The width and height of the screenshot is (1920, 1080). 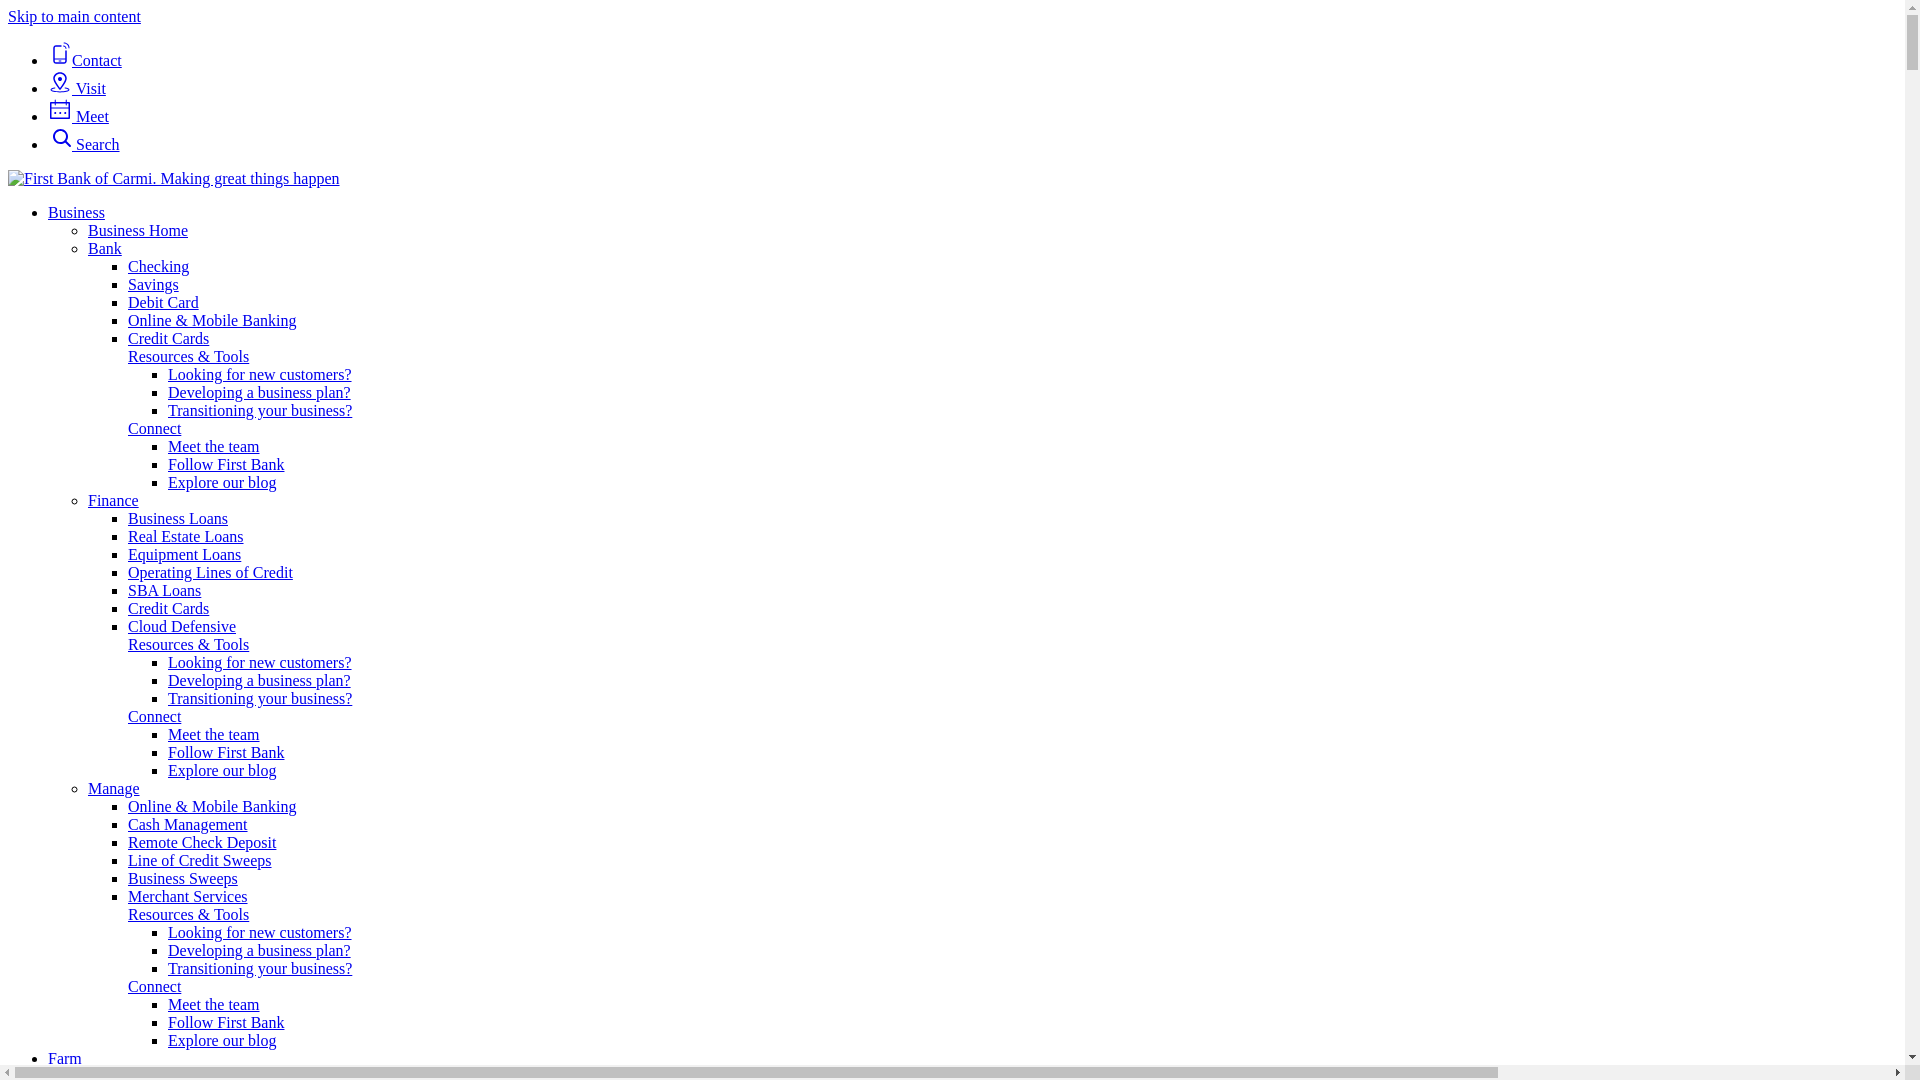 I want to click on Meet the team, so click(x=214, y=734).